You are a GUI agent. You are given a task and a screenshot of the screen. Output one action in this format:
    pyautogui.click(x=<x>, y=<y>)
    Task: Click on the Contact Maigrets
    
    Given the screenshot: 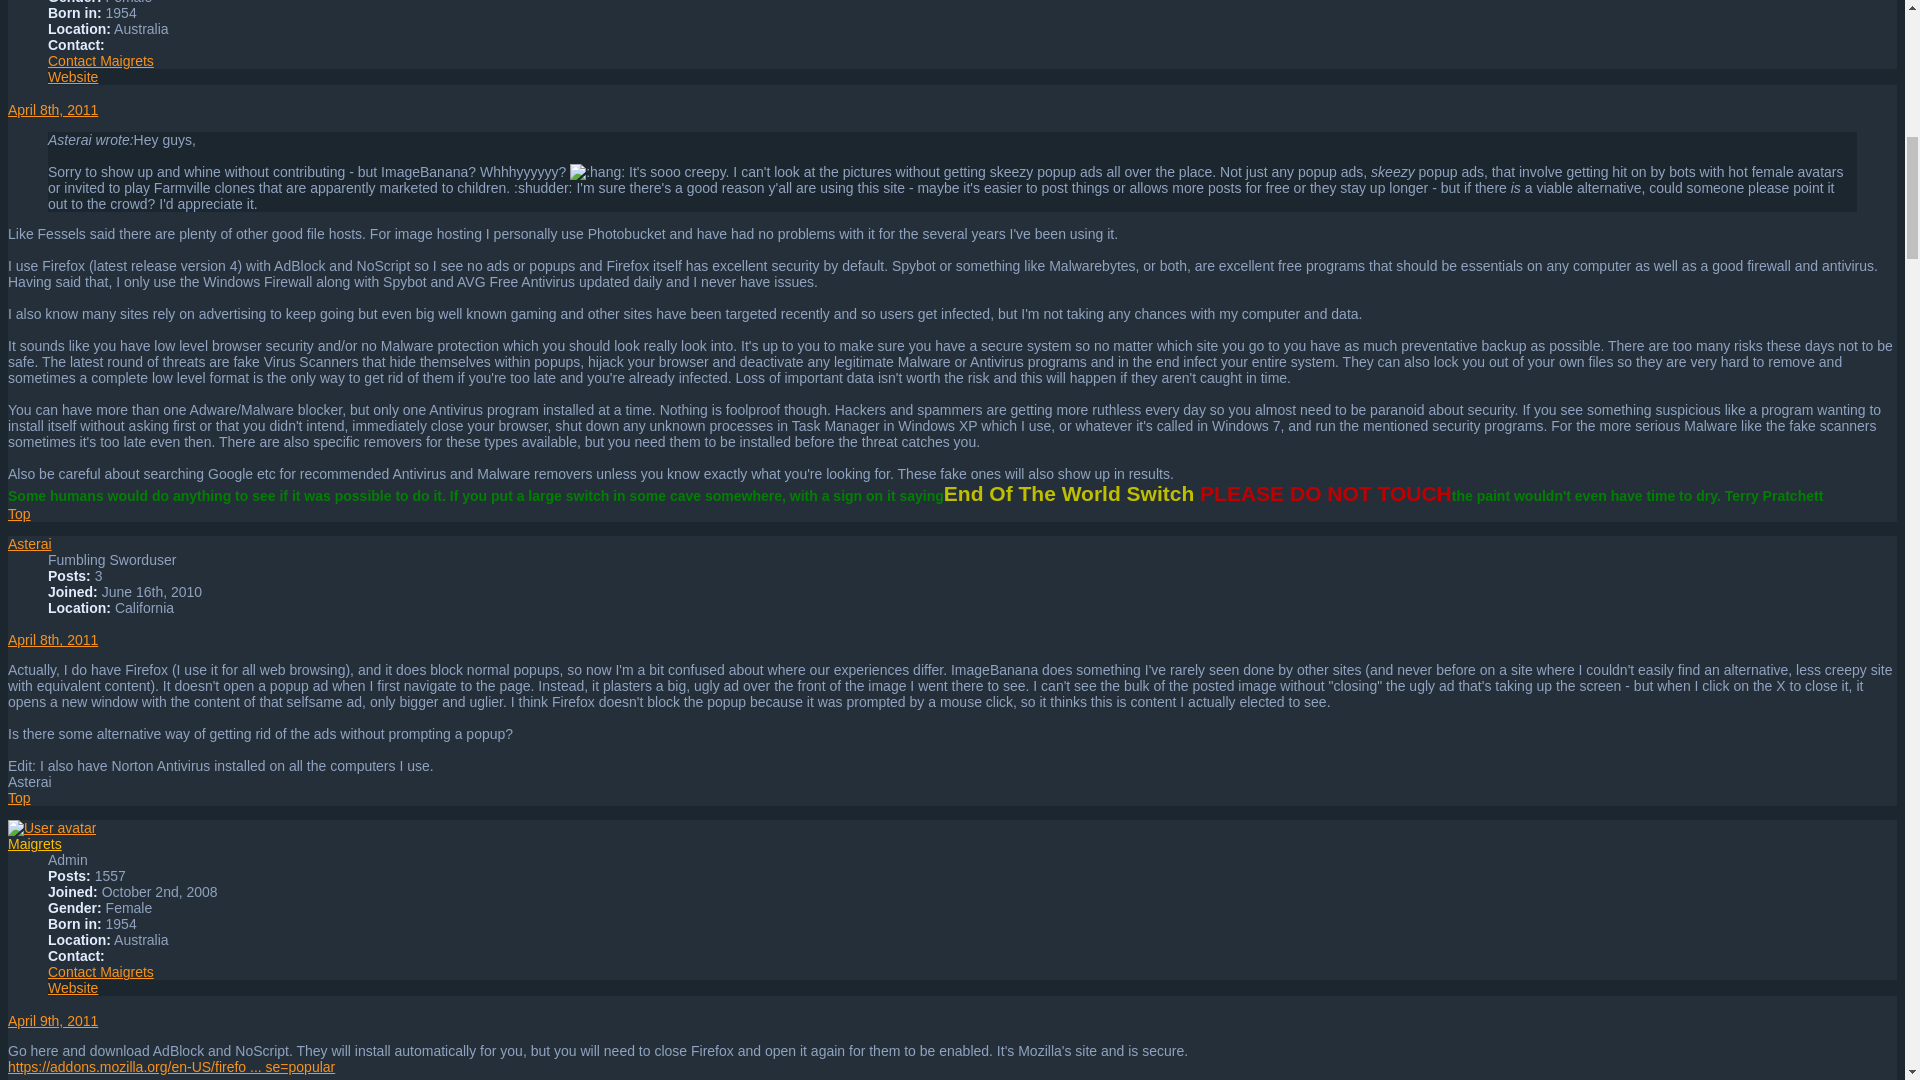 What is the action you would take?
    pyautogui.click(x=100, y=972)
    